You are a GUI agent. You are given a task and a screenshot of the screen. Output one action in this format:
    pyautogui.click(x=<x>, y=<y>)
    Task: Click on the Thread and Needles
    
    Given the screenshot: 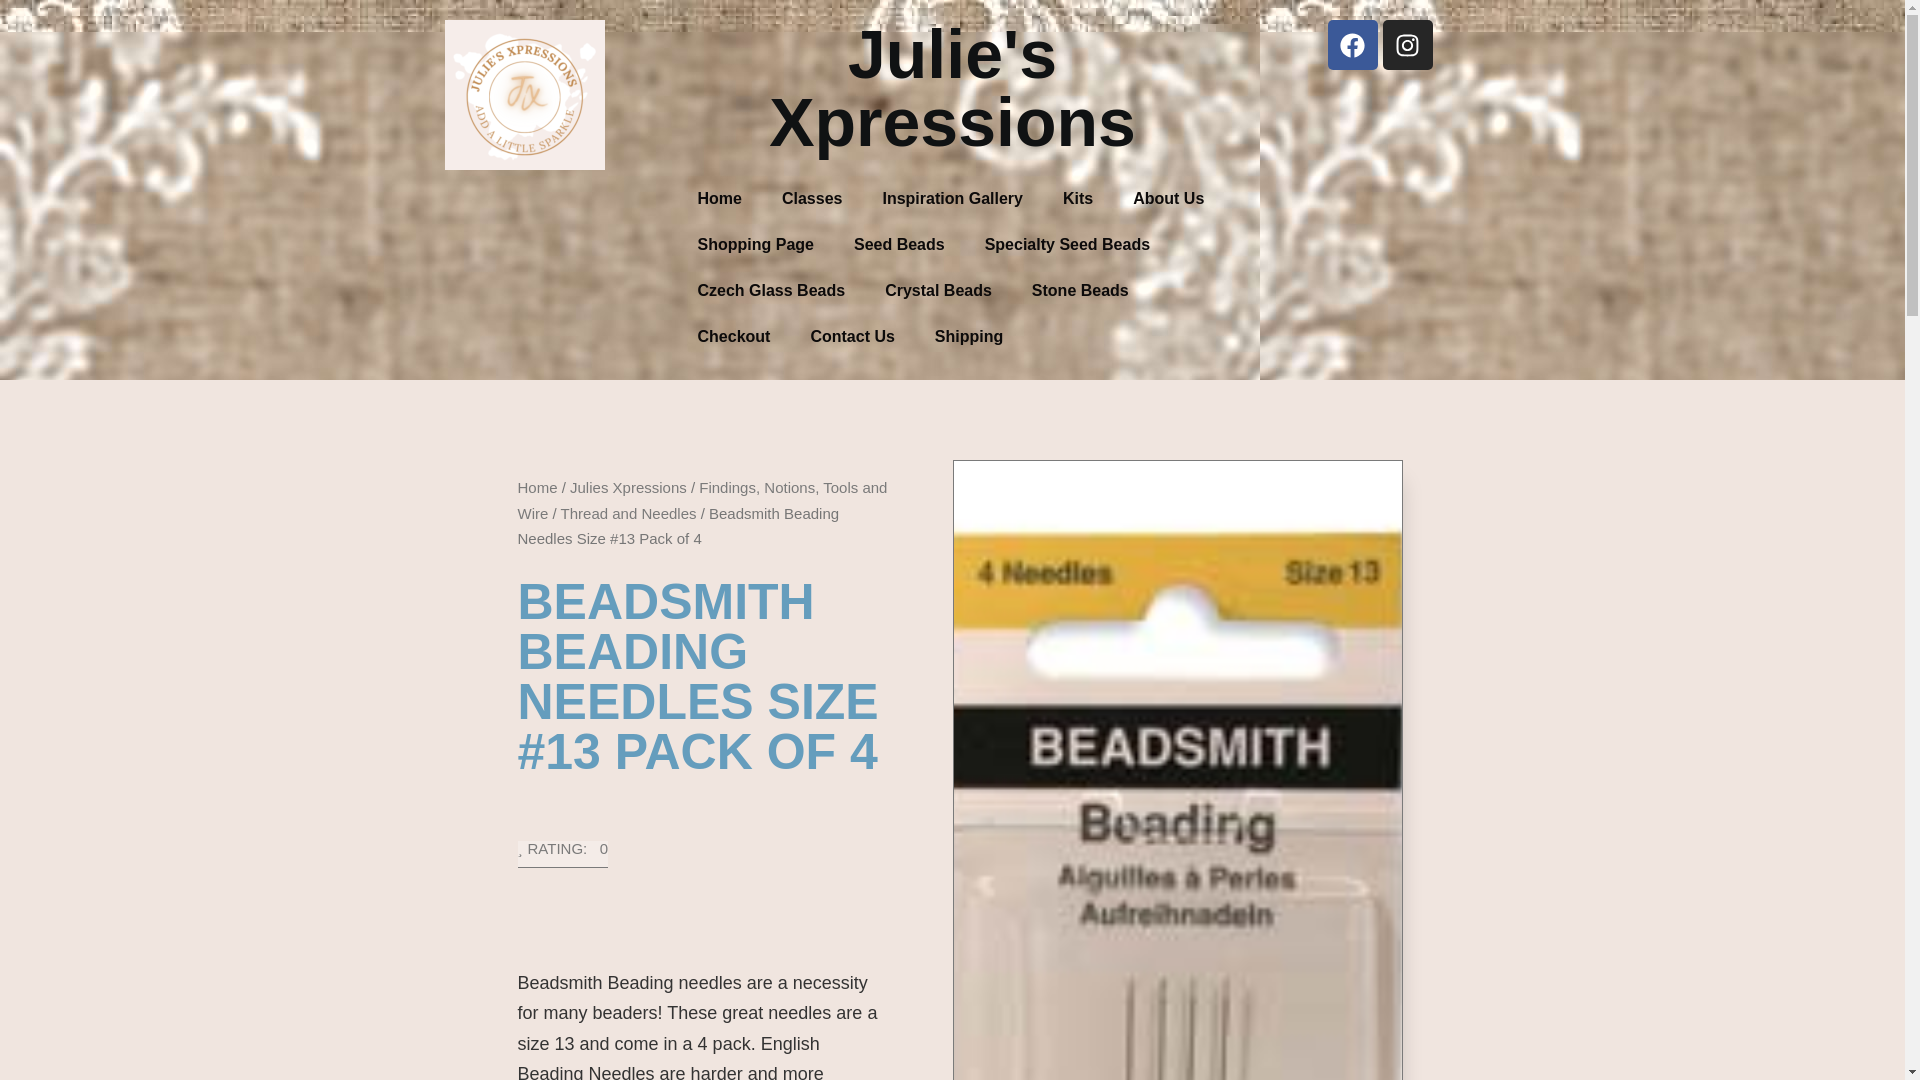 What is the action you would take?
    pyautogui.click(x=628, y=512)
    